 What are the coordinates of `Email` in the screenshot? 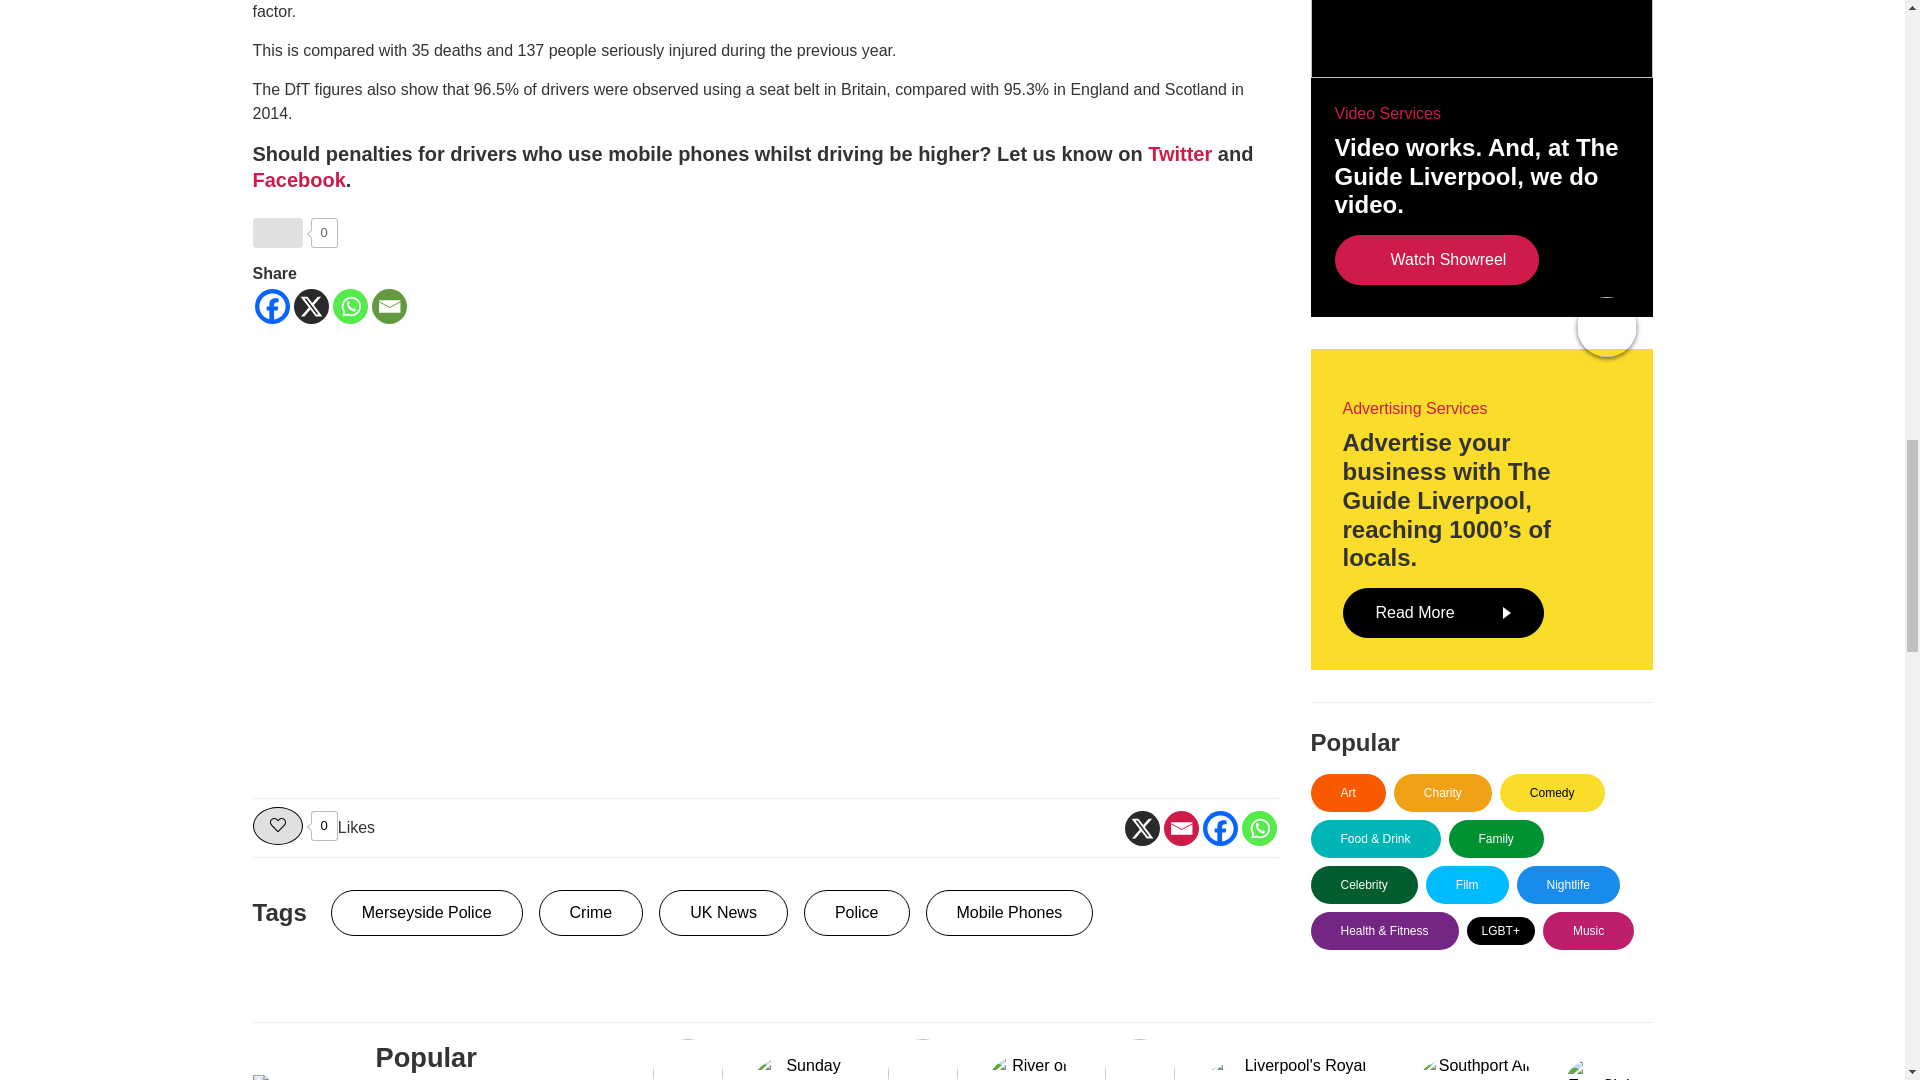 It's located at (1180, 828).